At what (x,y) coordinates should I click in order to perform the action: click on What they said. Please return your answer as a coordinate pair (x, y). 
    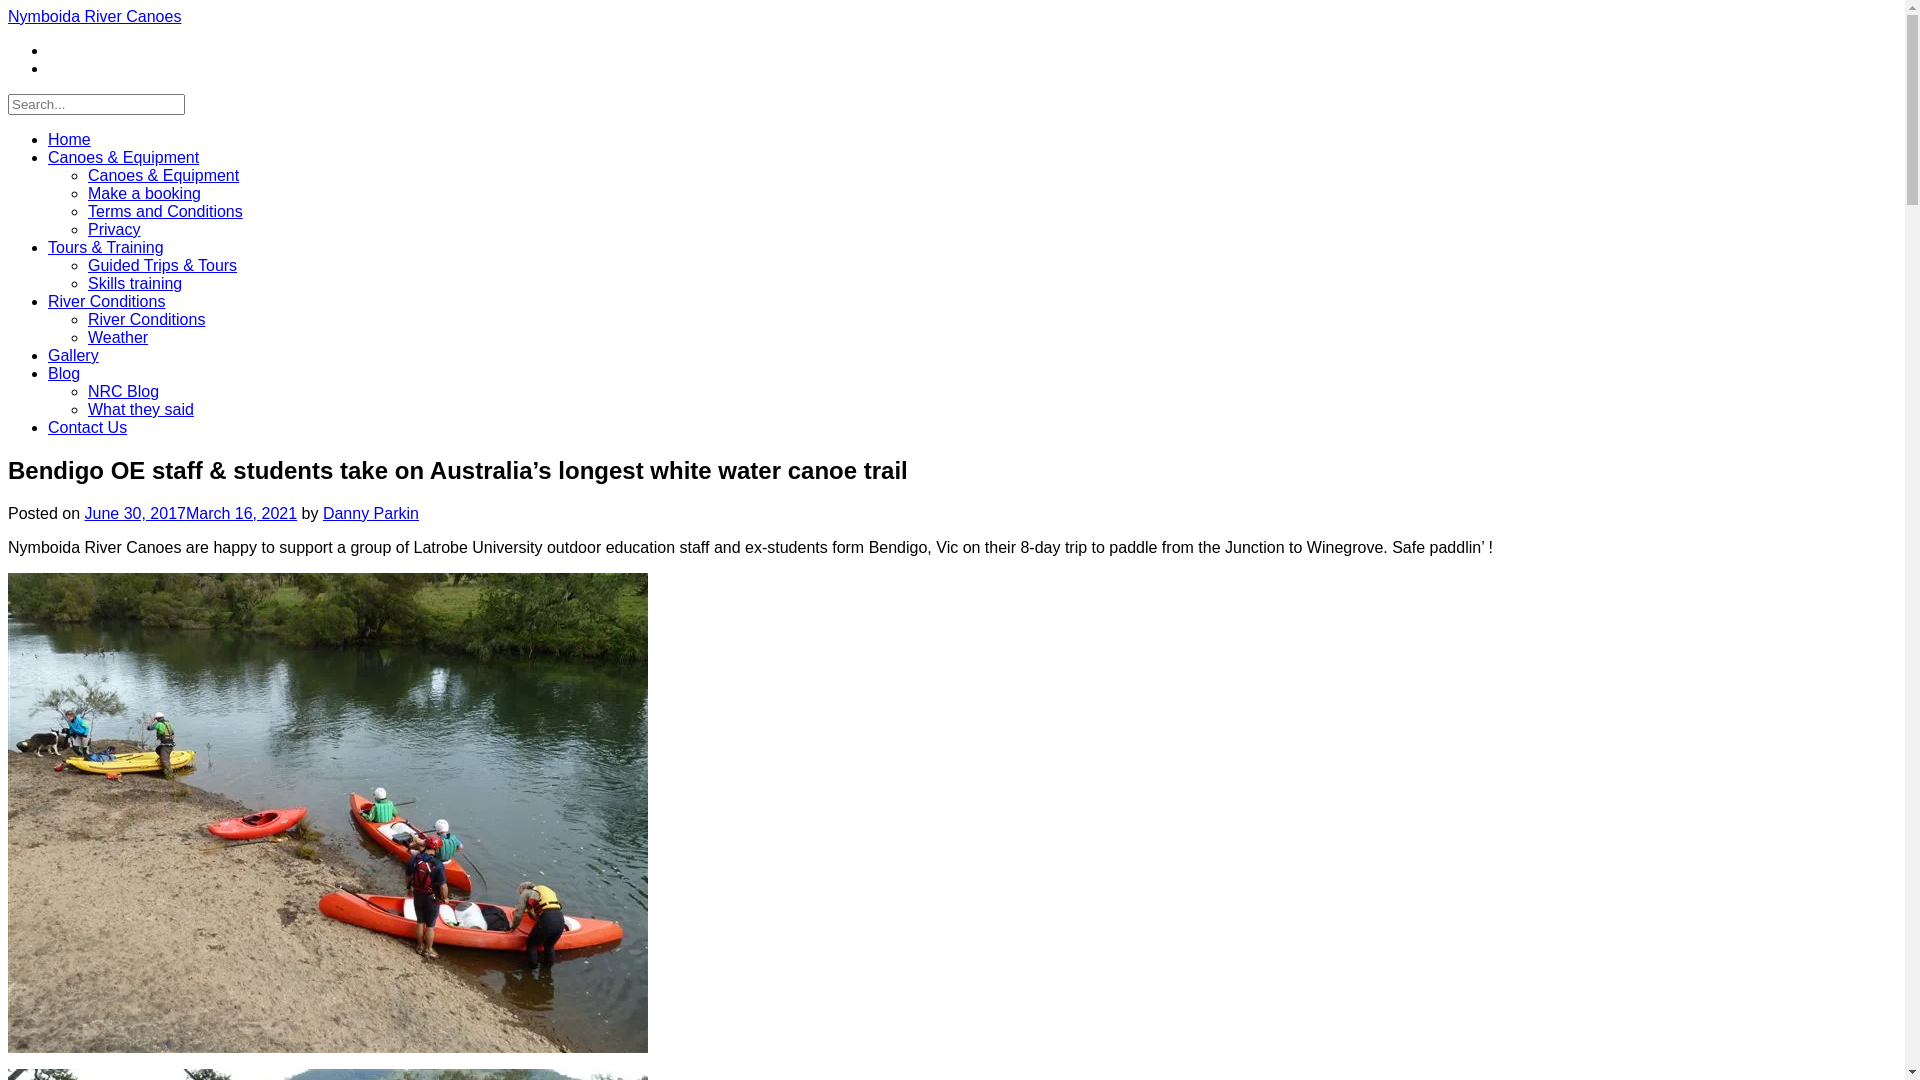
    Looking at the image, I should click on (141, 410).